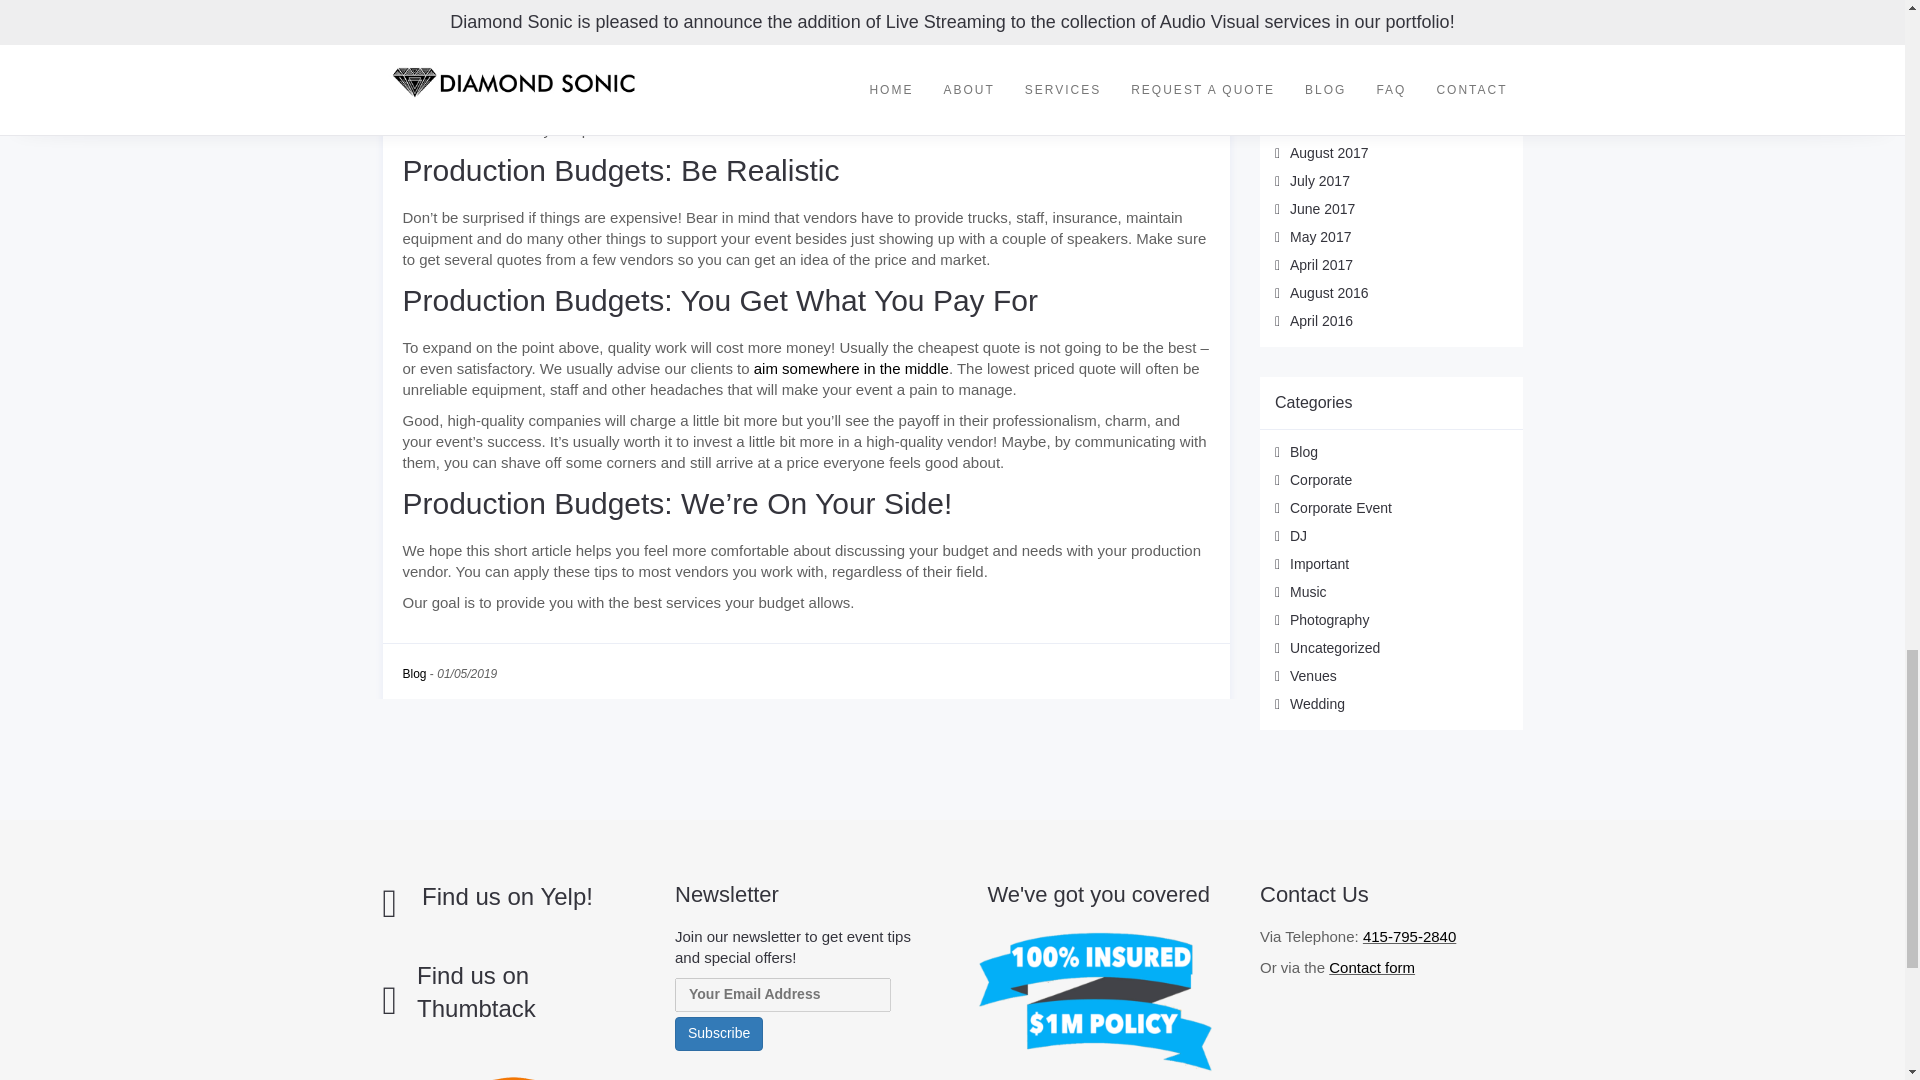  What do you see at coordinates (851, 368) in the screenshot?
I see `aim somewhere in the middle` at bounding box center [851, 368].